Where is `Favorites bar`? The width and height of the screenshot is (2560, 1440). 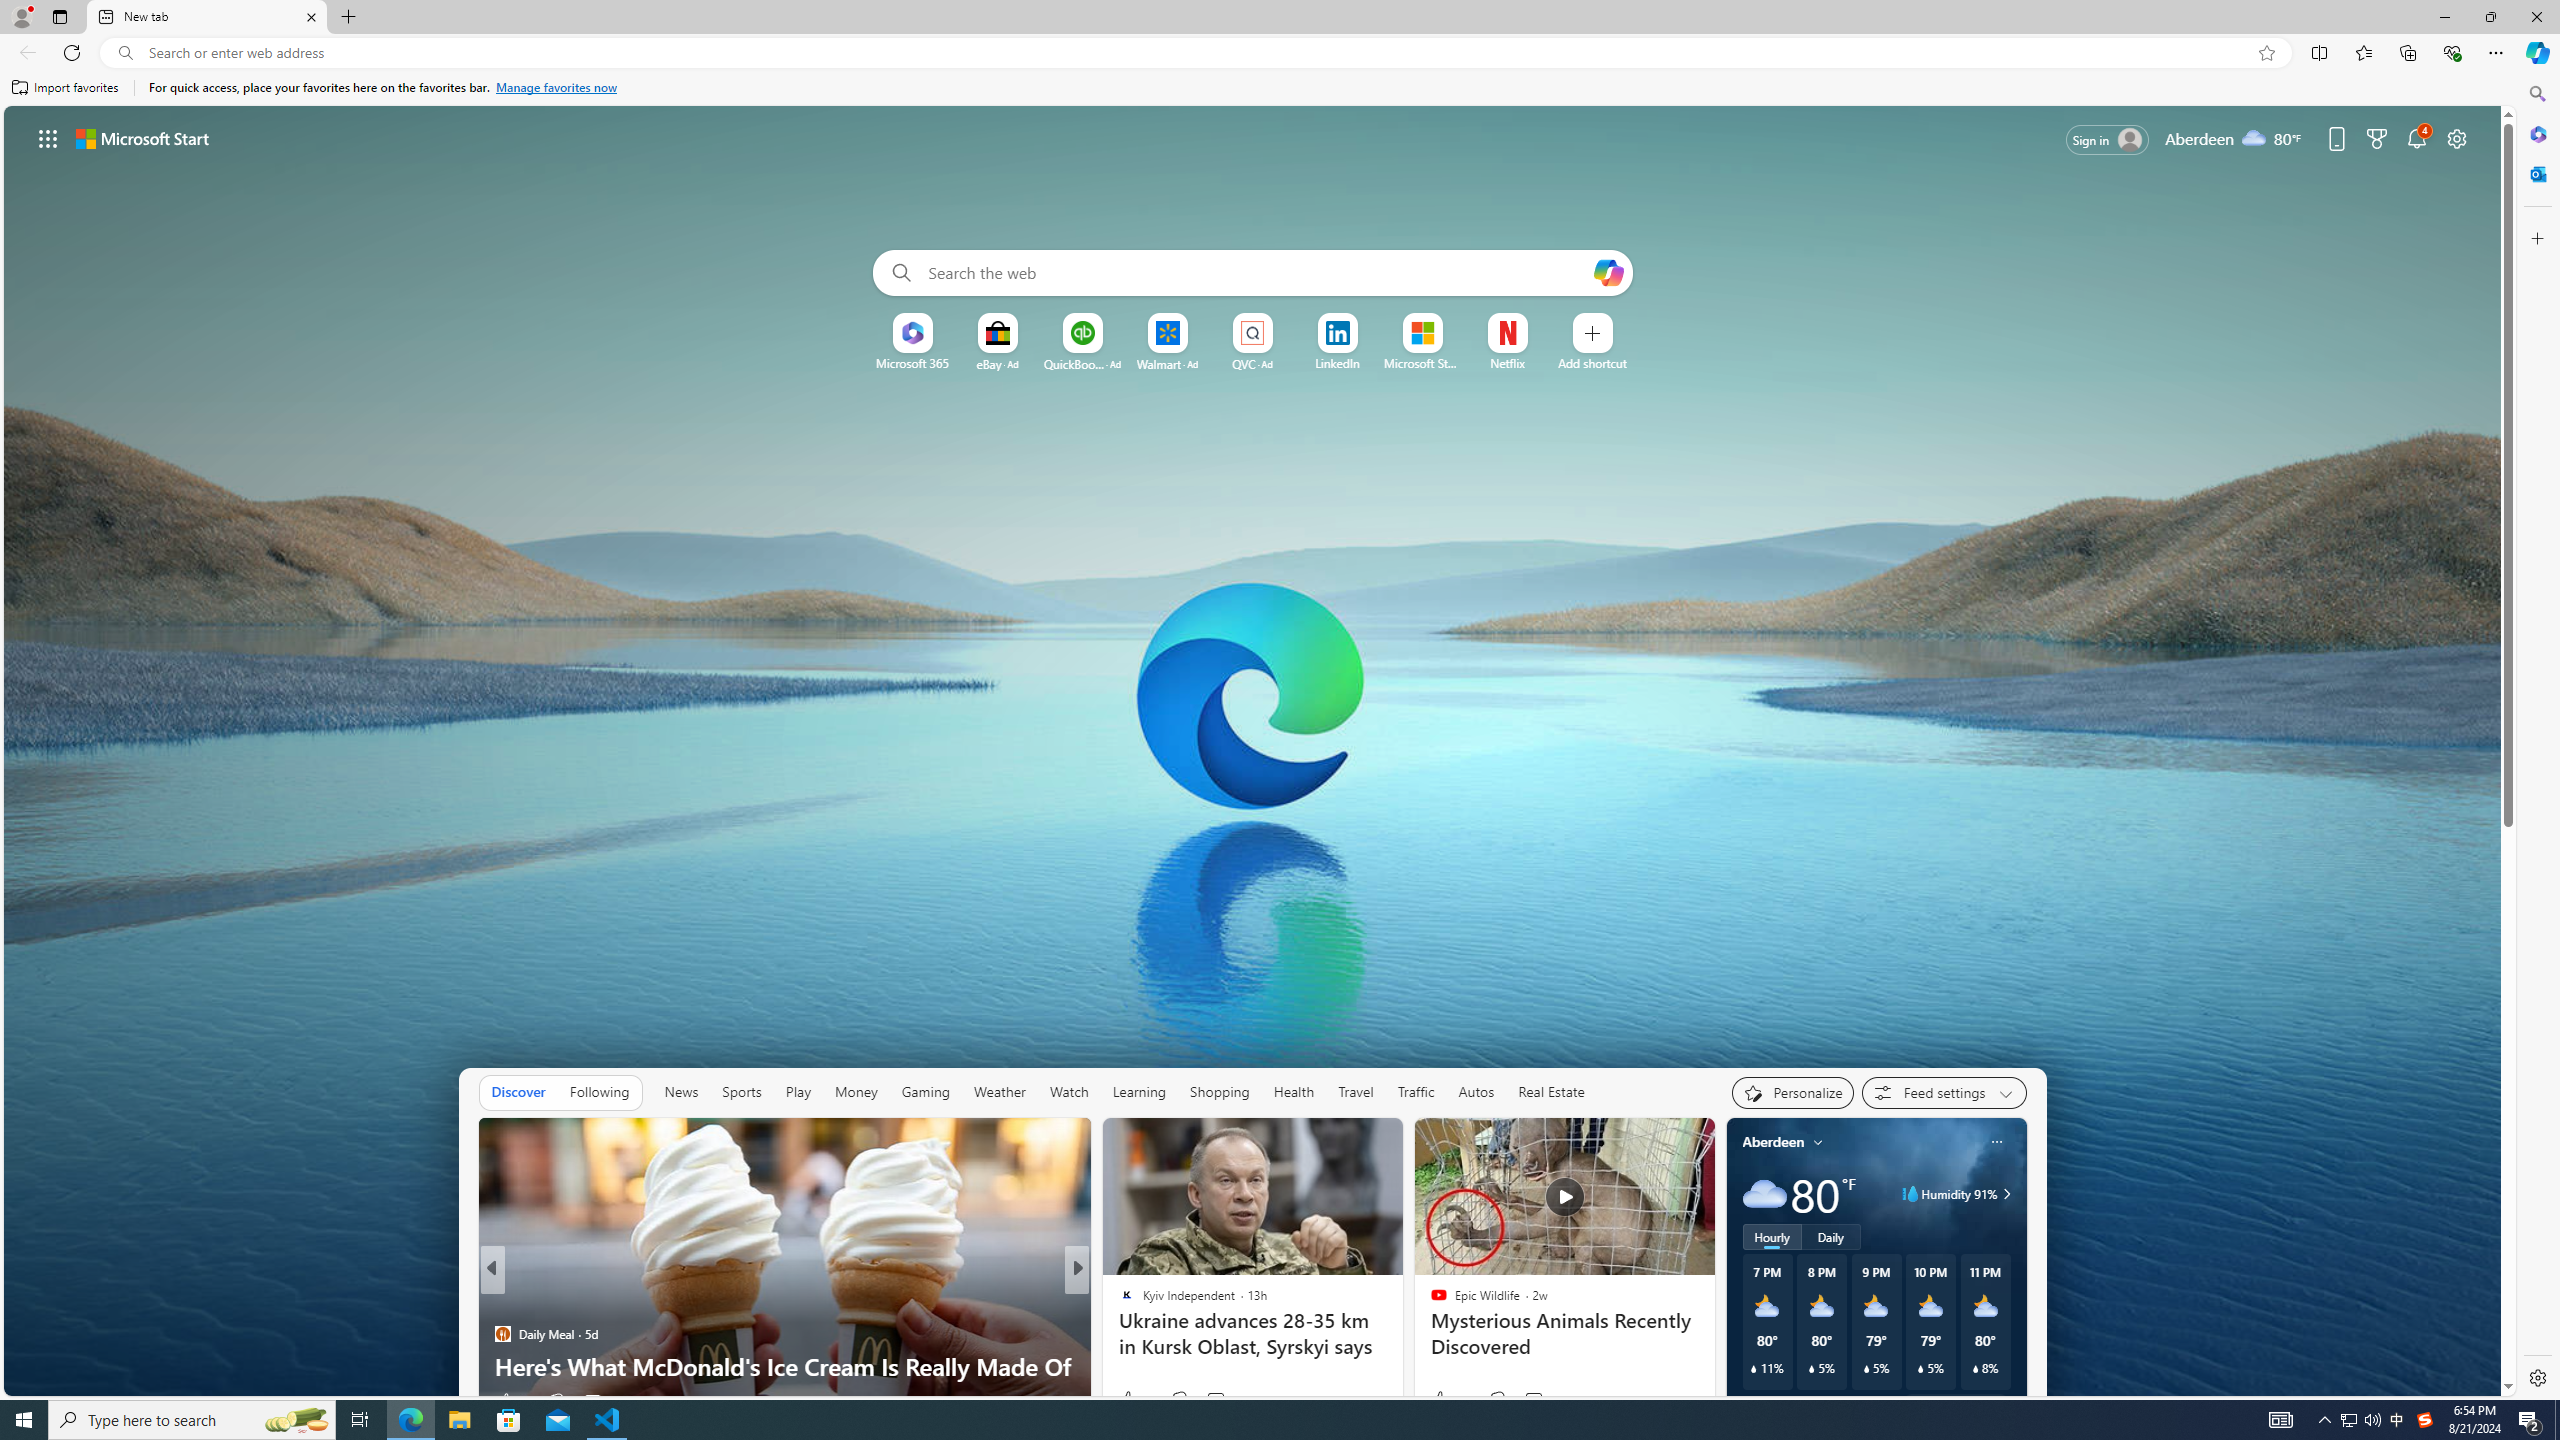
Favorites bar is located at coordinates (1258, 88).